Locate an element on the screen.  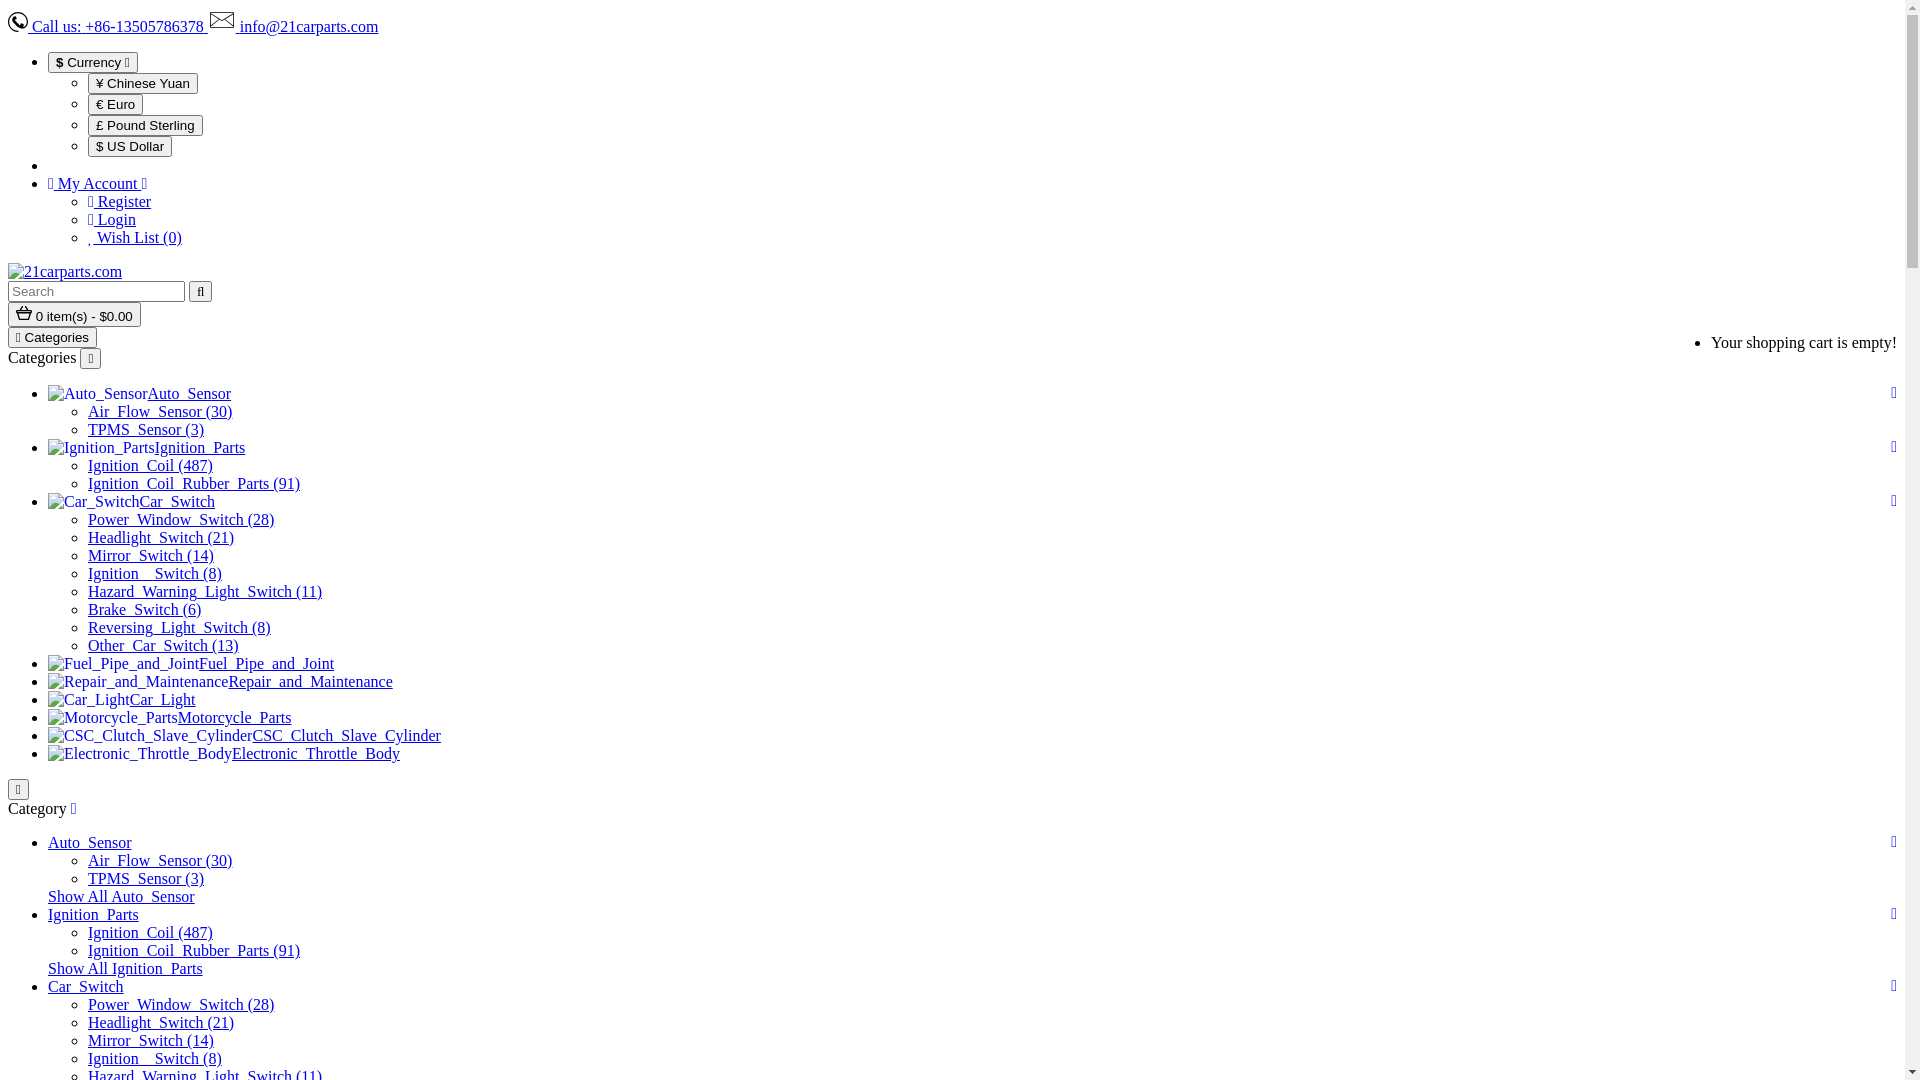
Car_Switch is located at coordinates (178, 502).